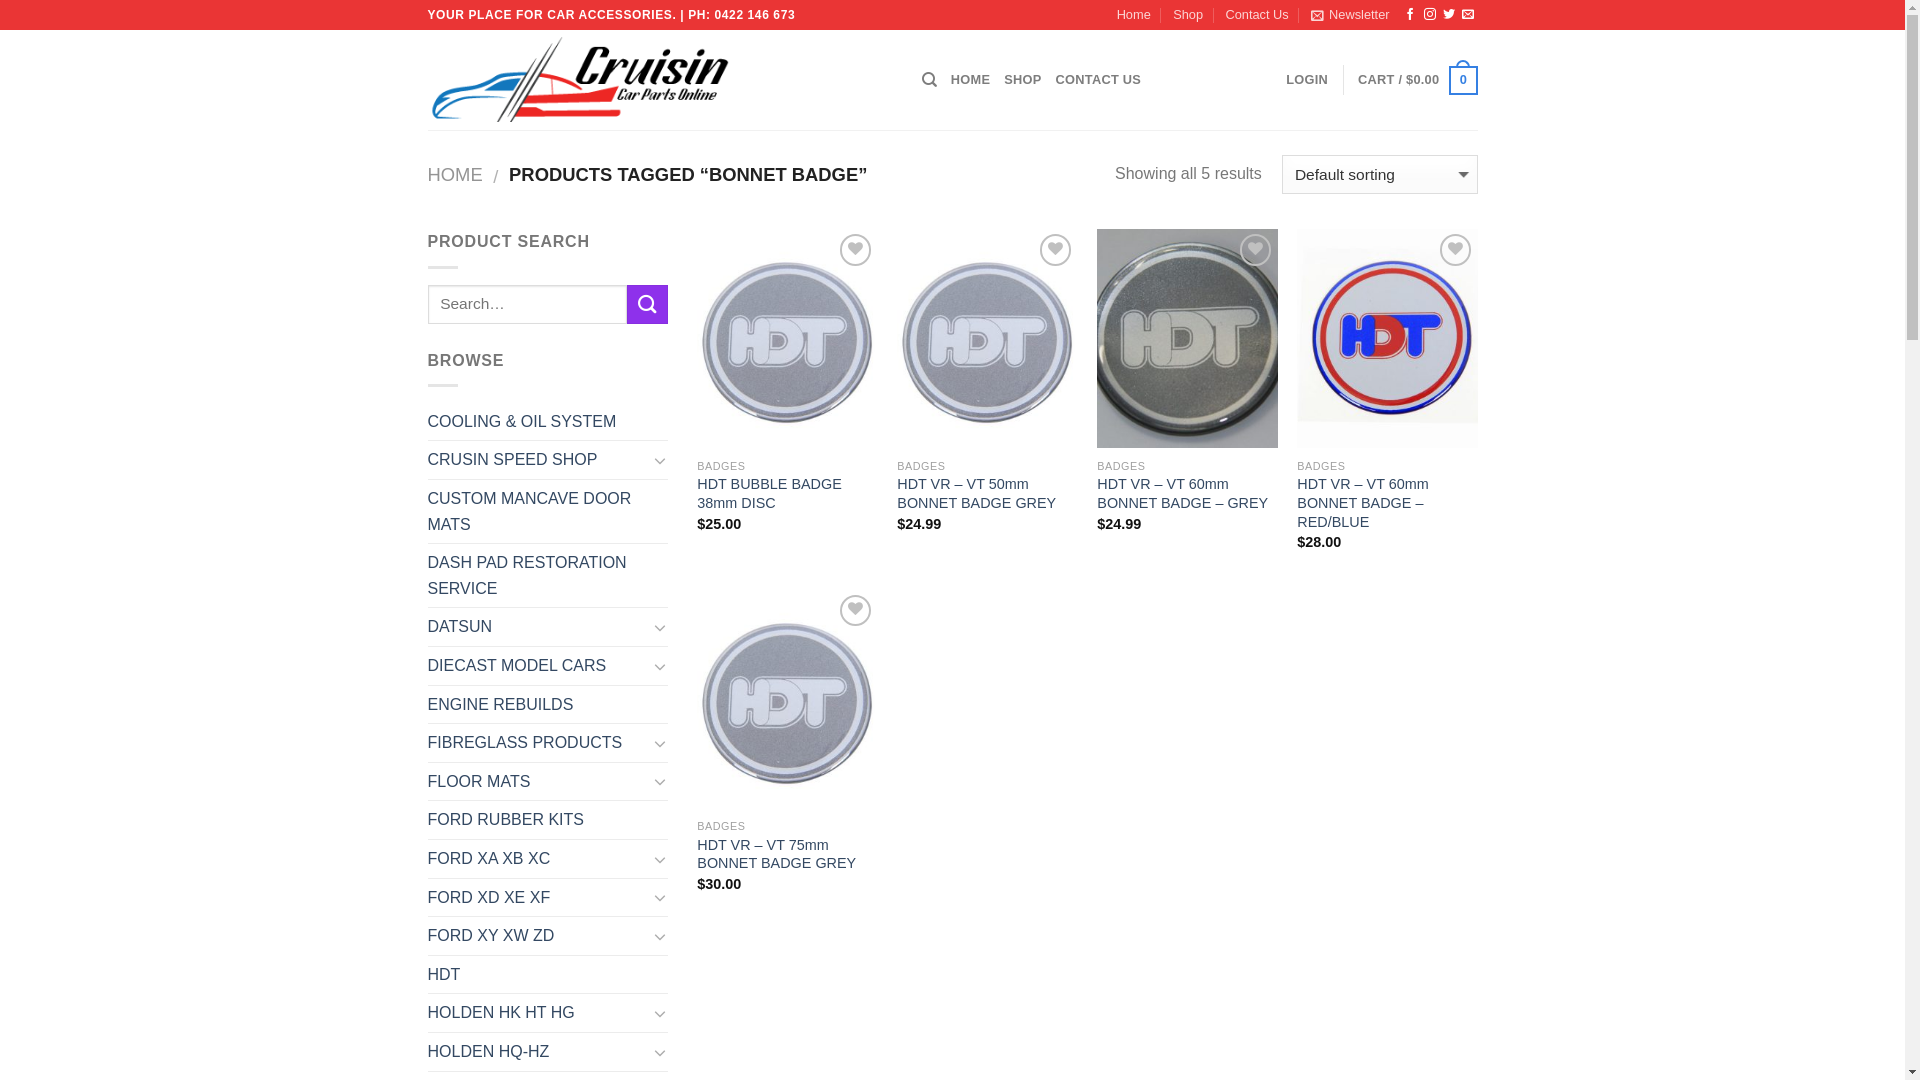  What do you see at coordinates (1022, 80) in the screenshot?
I see `SHOP` at bounding box center [1022, 80].